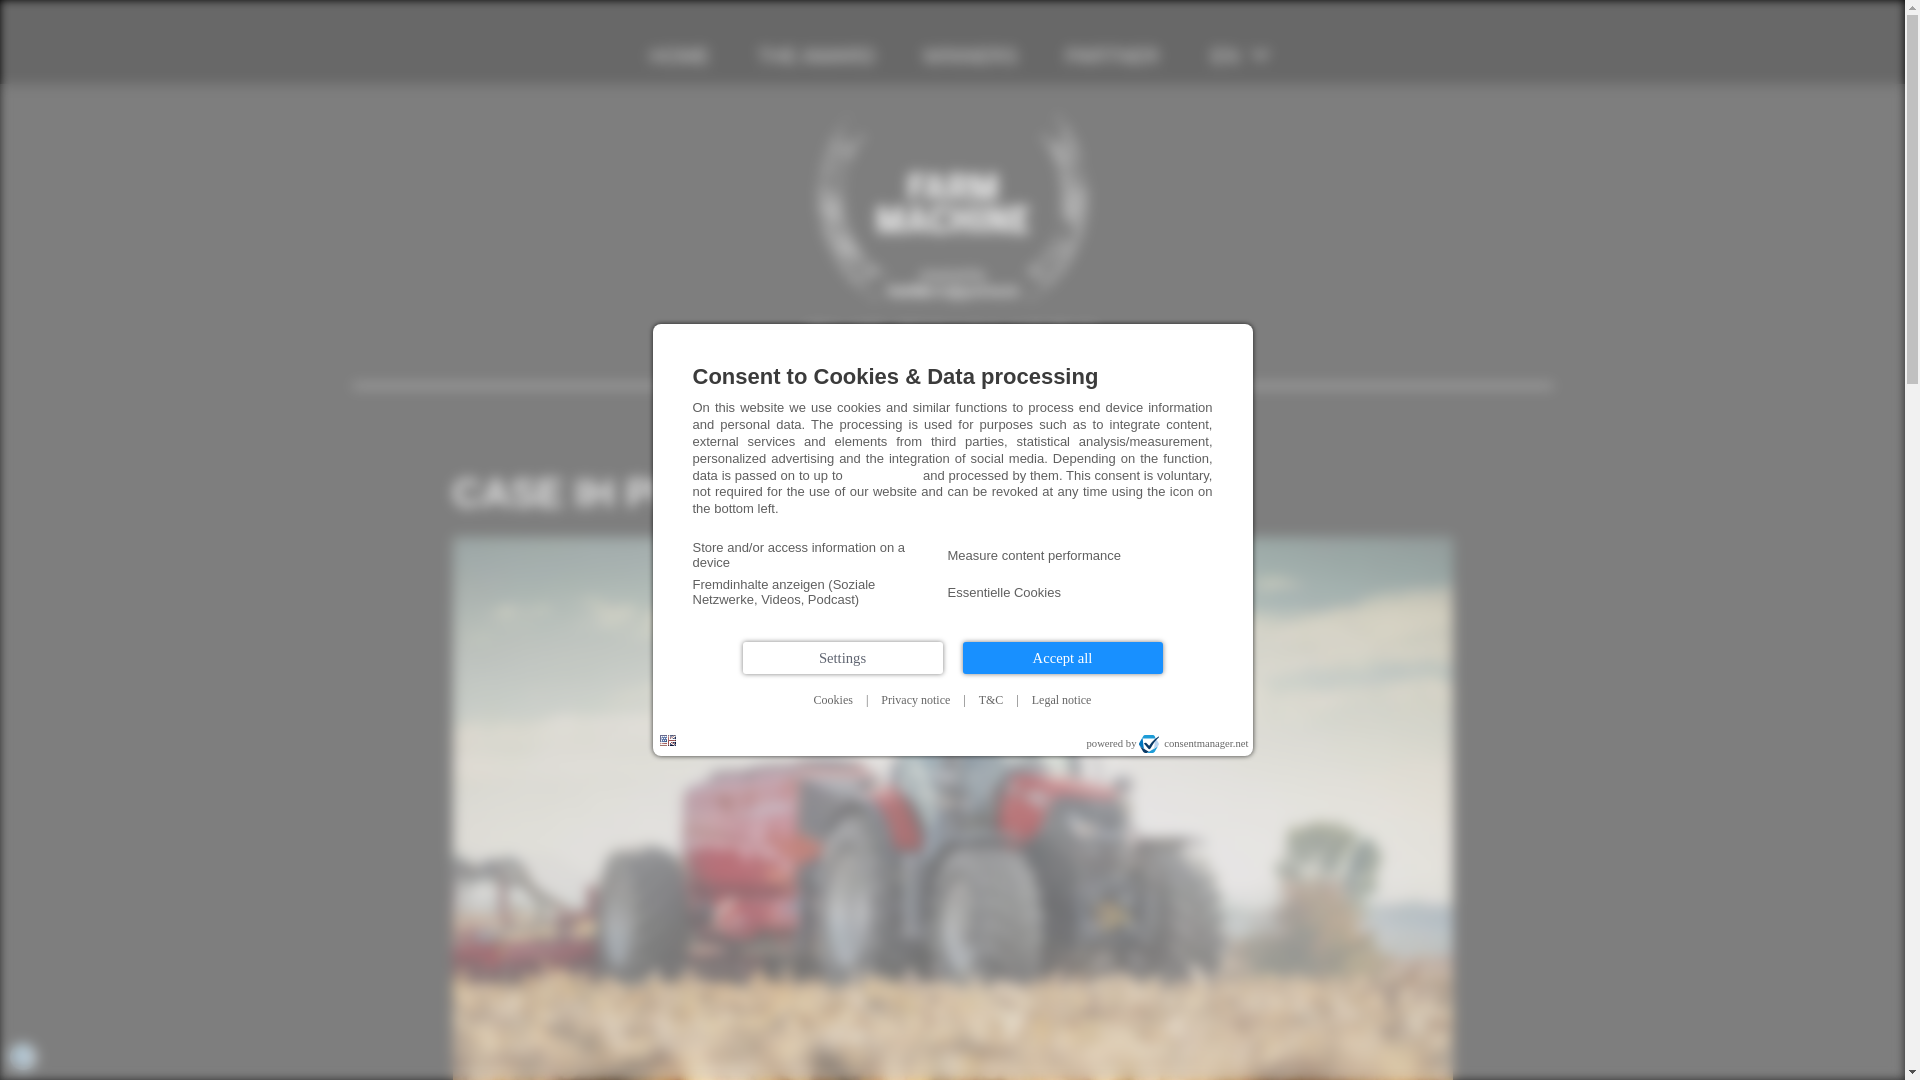 The height and width of the screenshot is (1080, 1920). I want to click on EN, so click(1224, 56).